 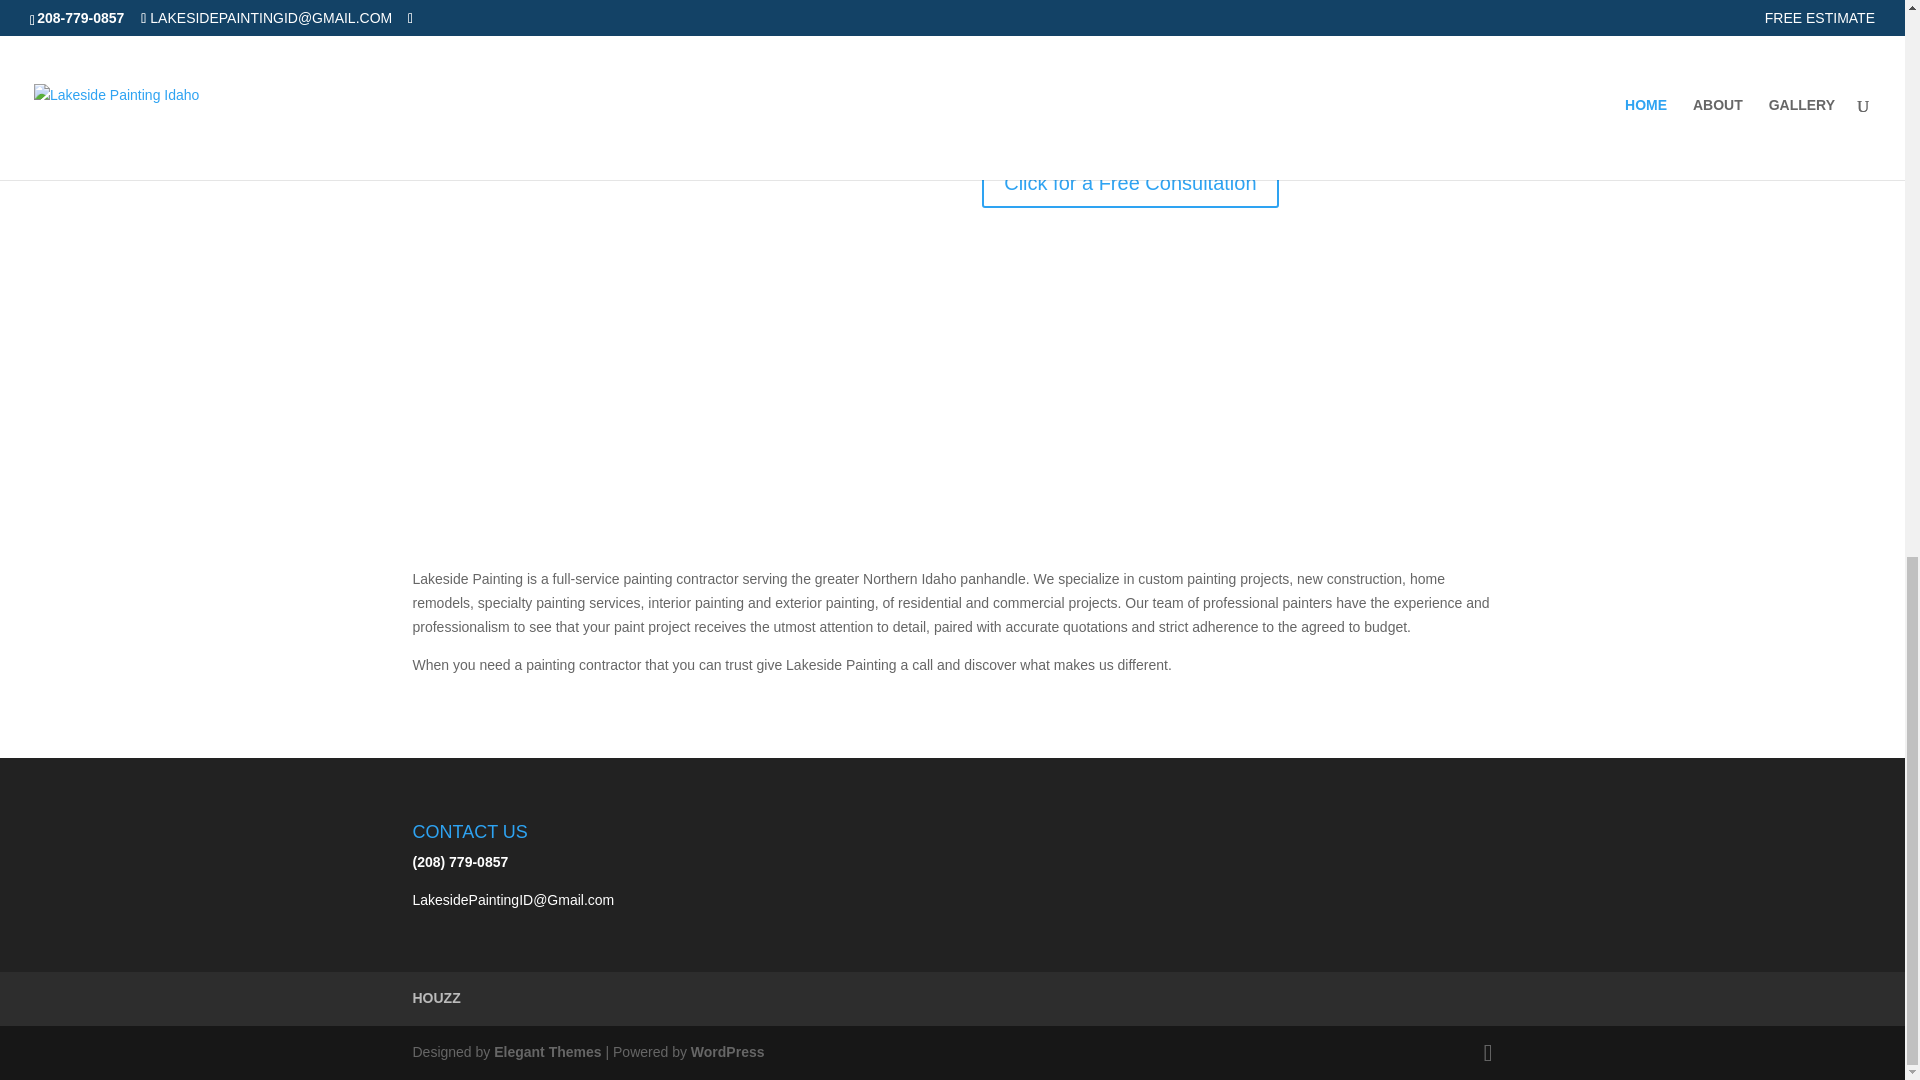 I want to click on HOUZZ, so click(x=436, y=998).